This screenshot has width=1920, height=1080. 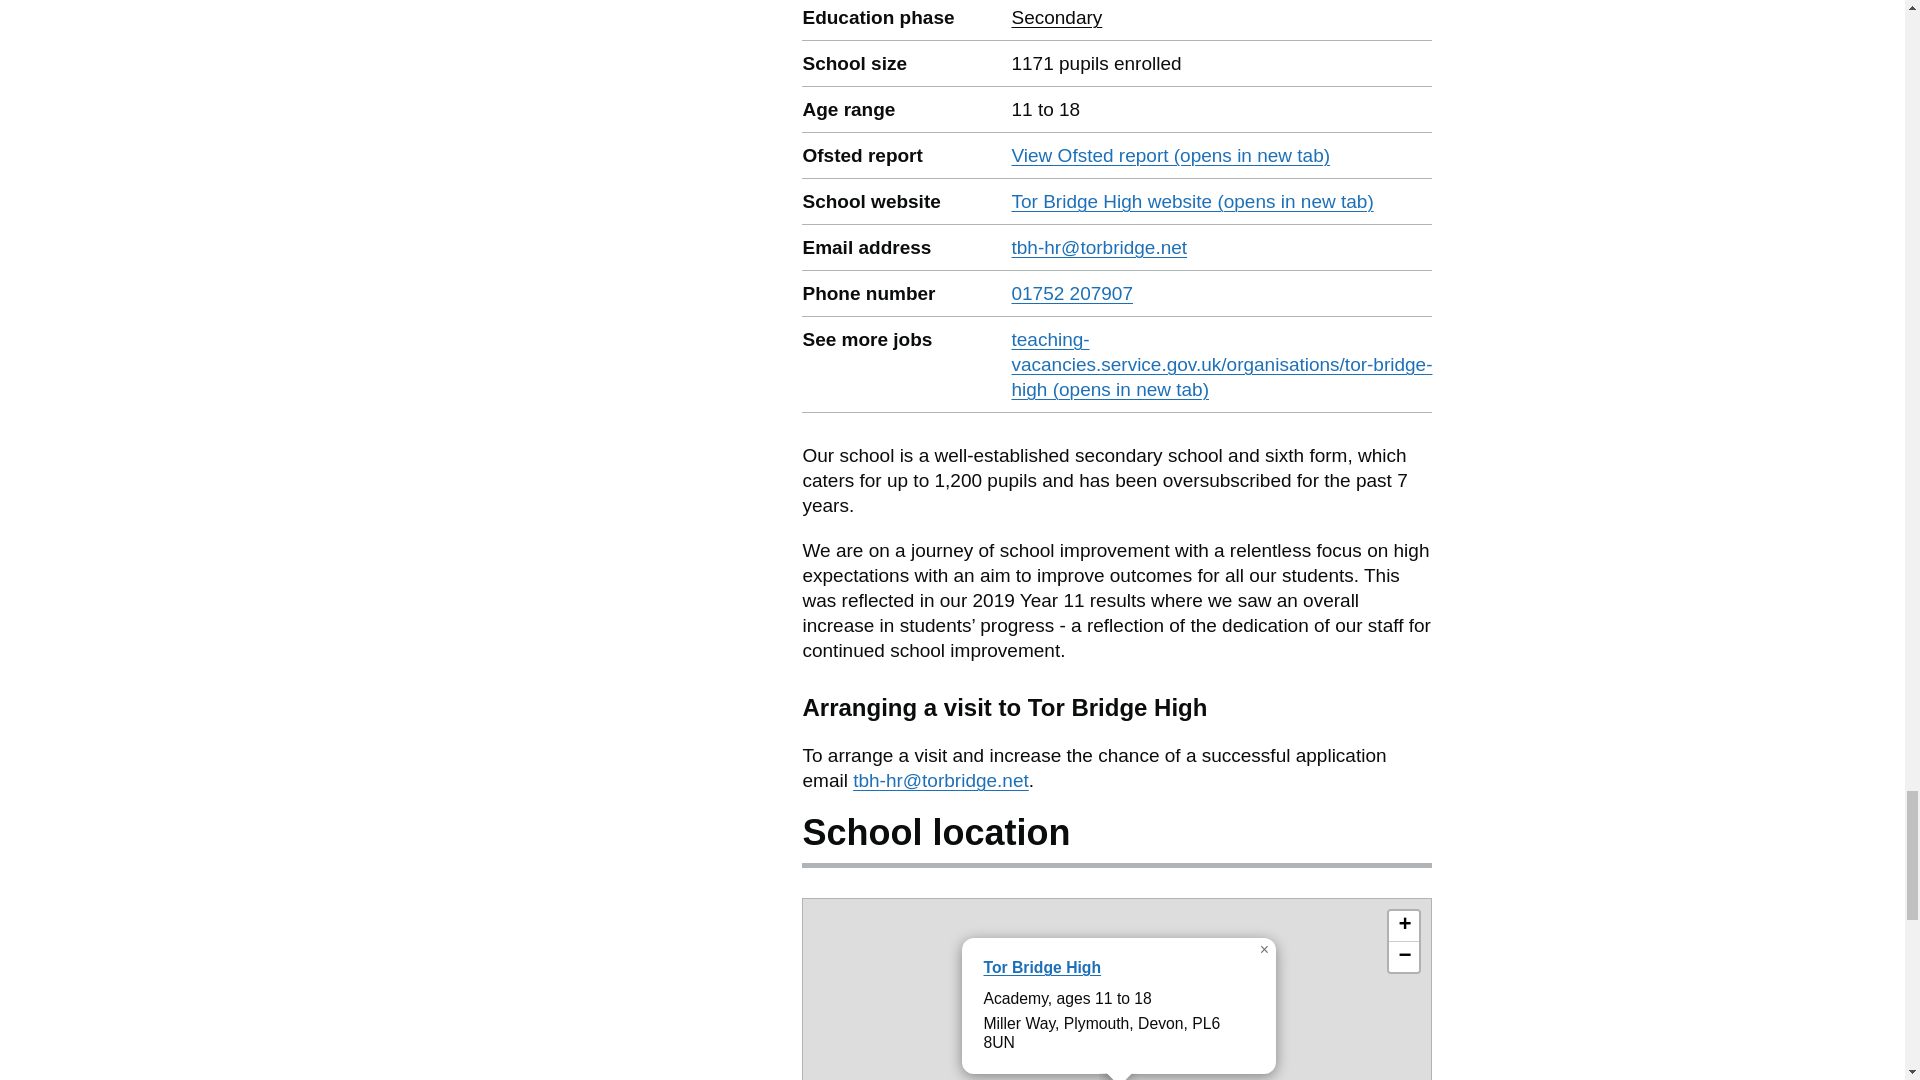 I want to click on Zoom in, so click(x=1403, y=926).